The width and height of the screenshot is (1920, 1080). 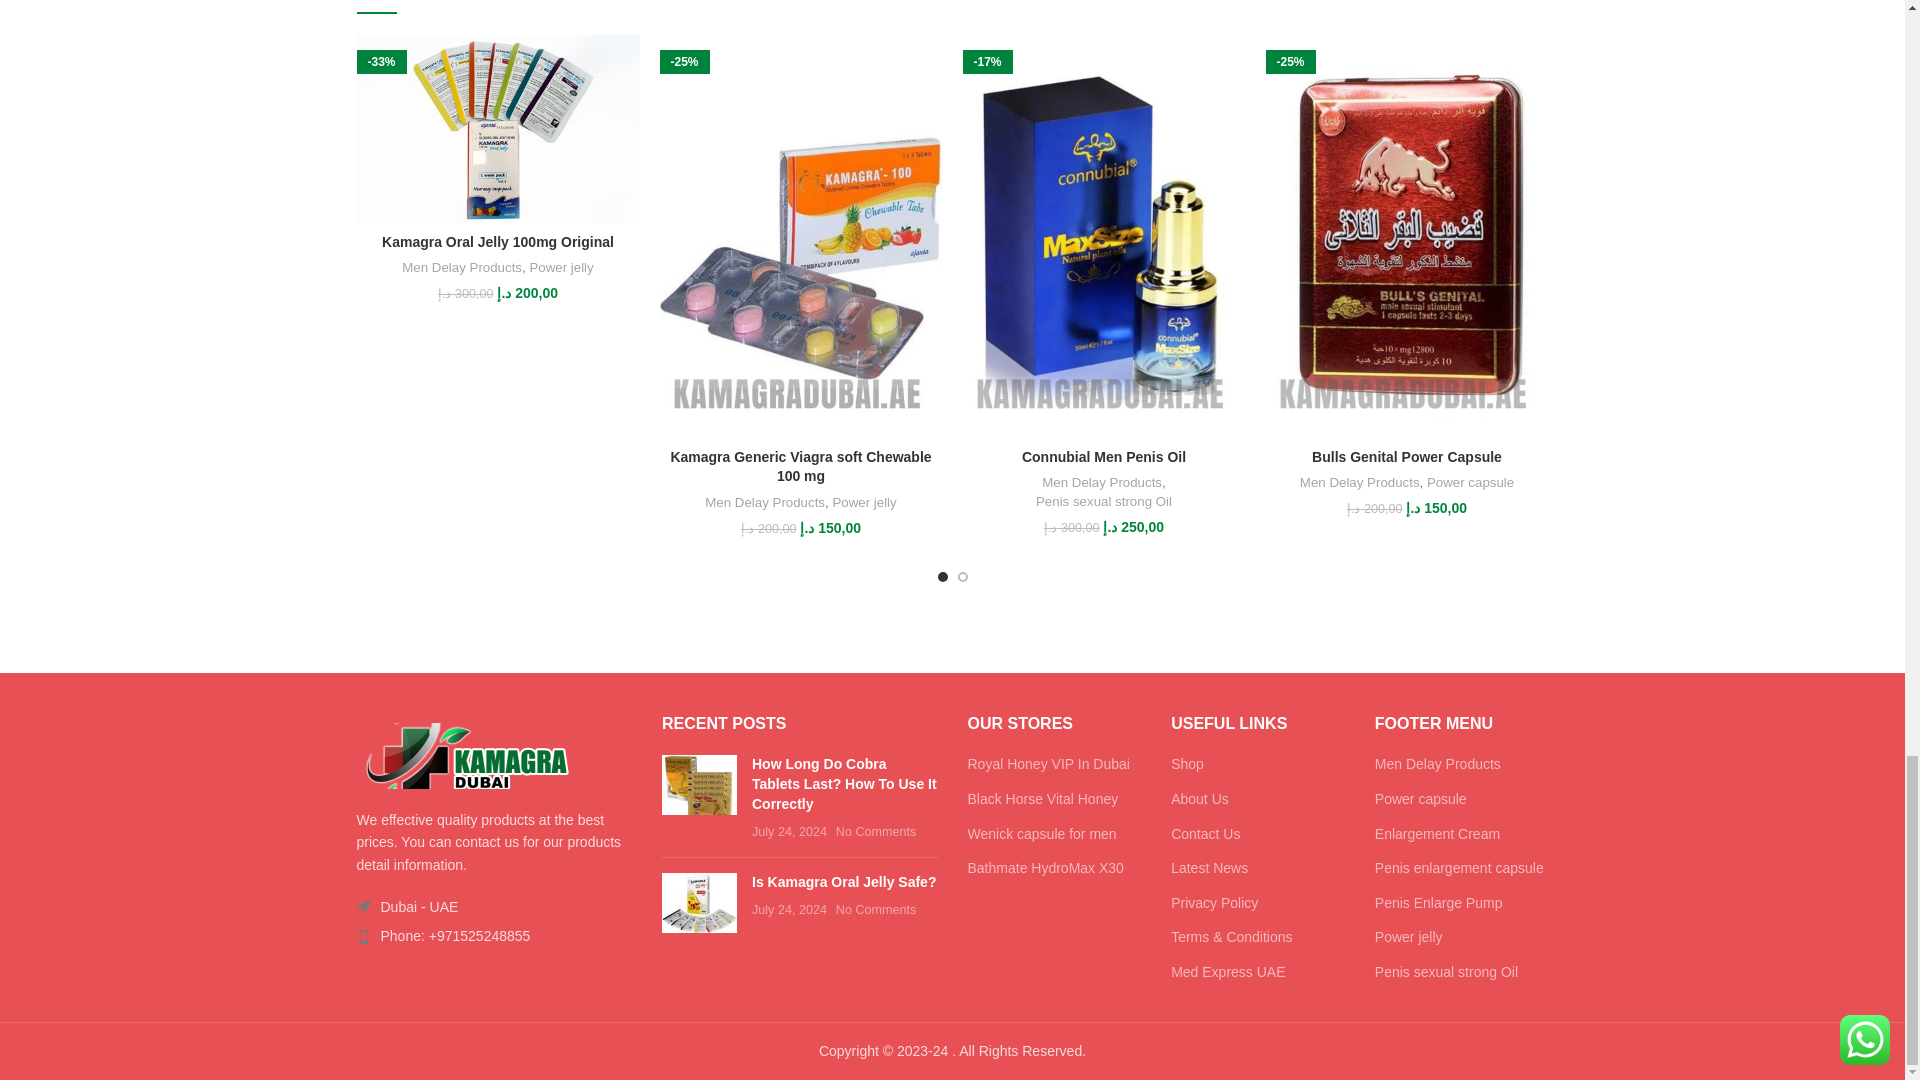 I want to click on wd-phone-dark, so click(x=362, y=936).